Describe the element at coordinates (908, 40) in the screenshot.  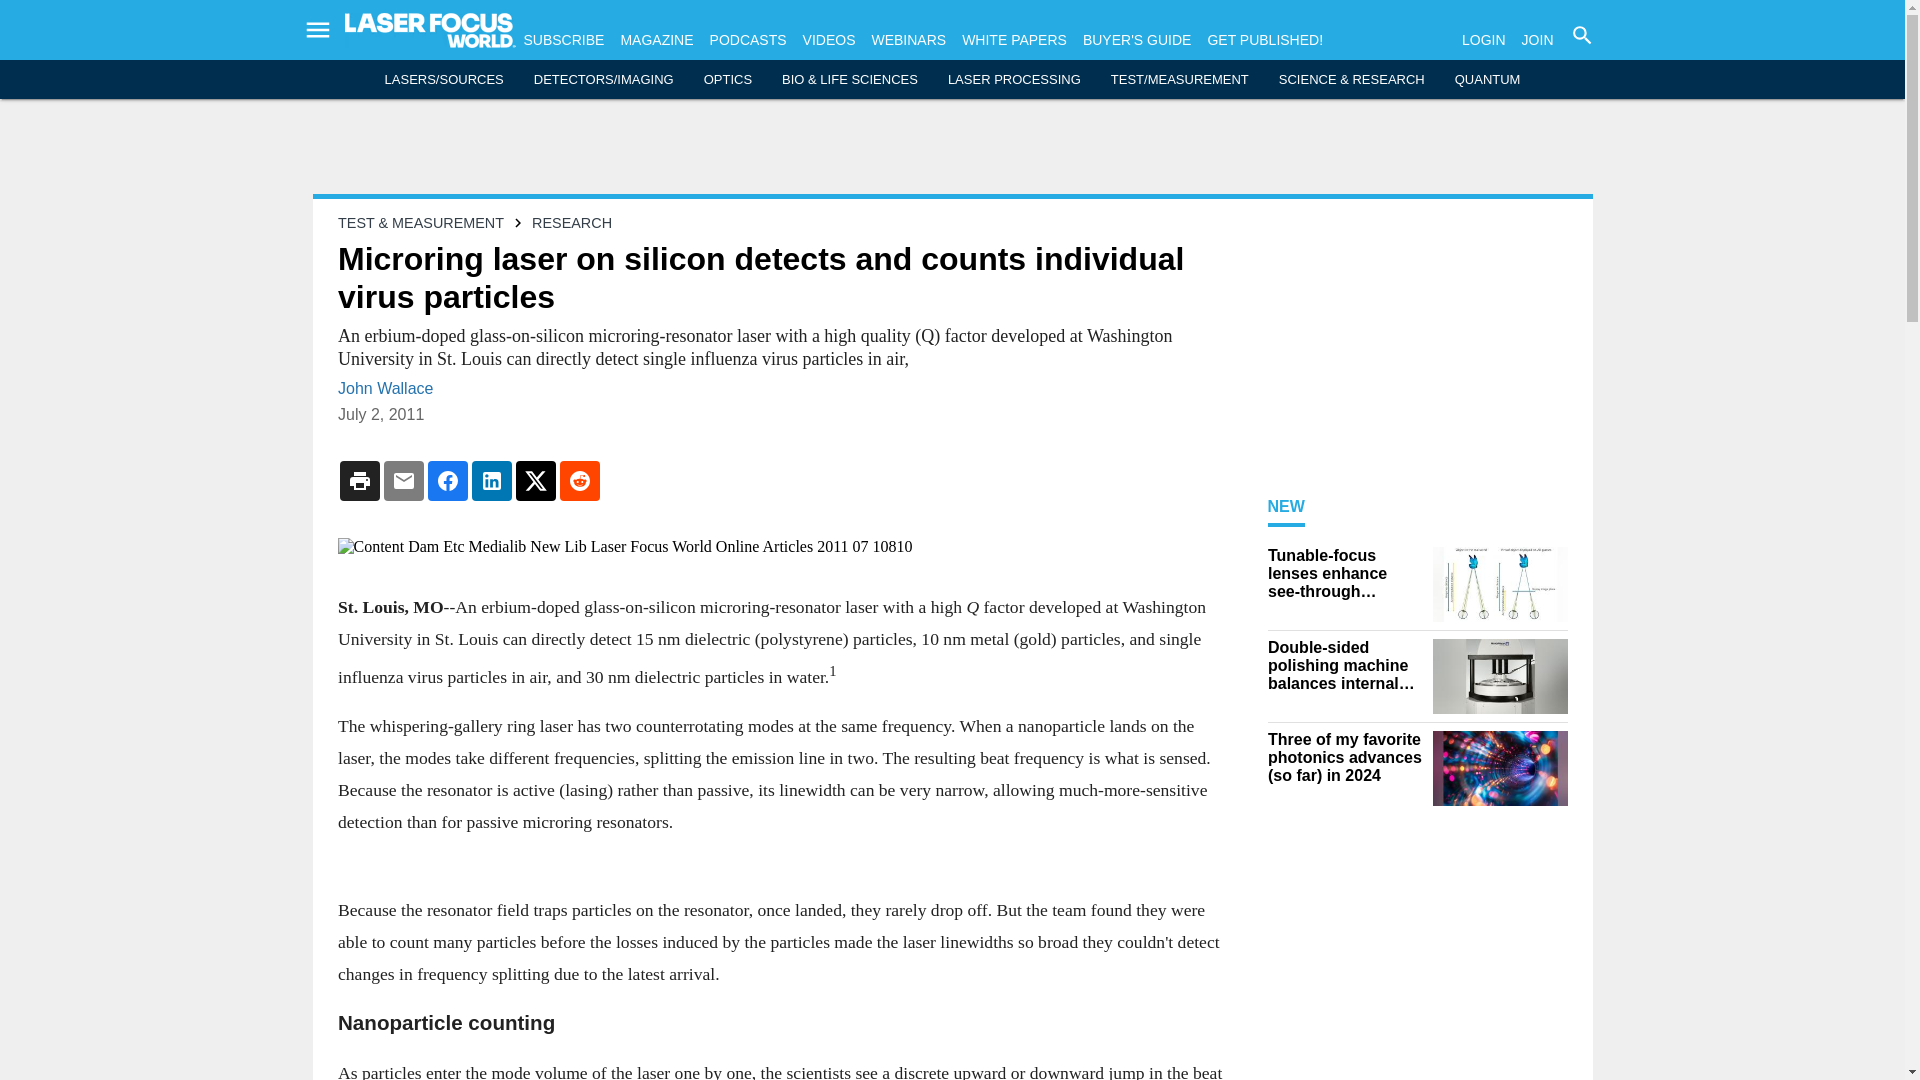
I see `WEBINARS` at that location.